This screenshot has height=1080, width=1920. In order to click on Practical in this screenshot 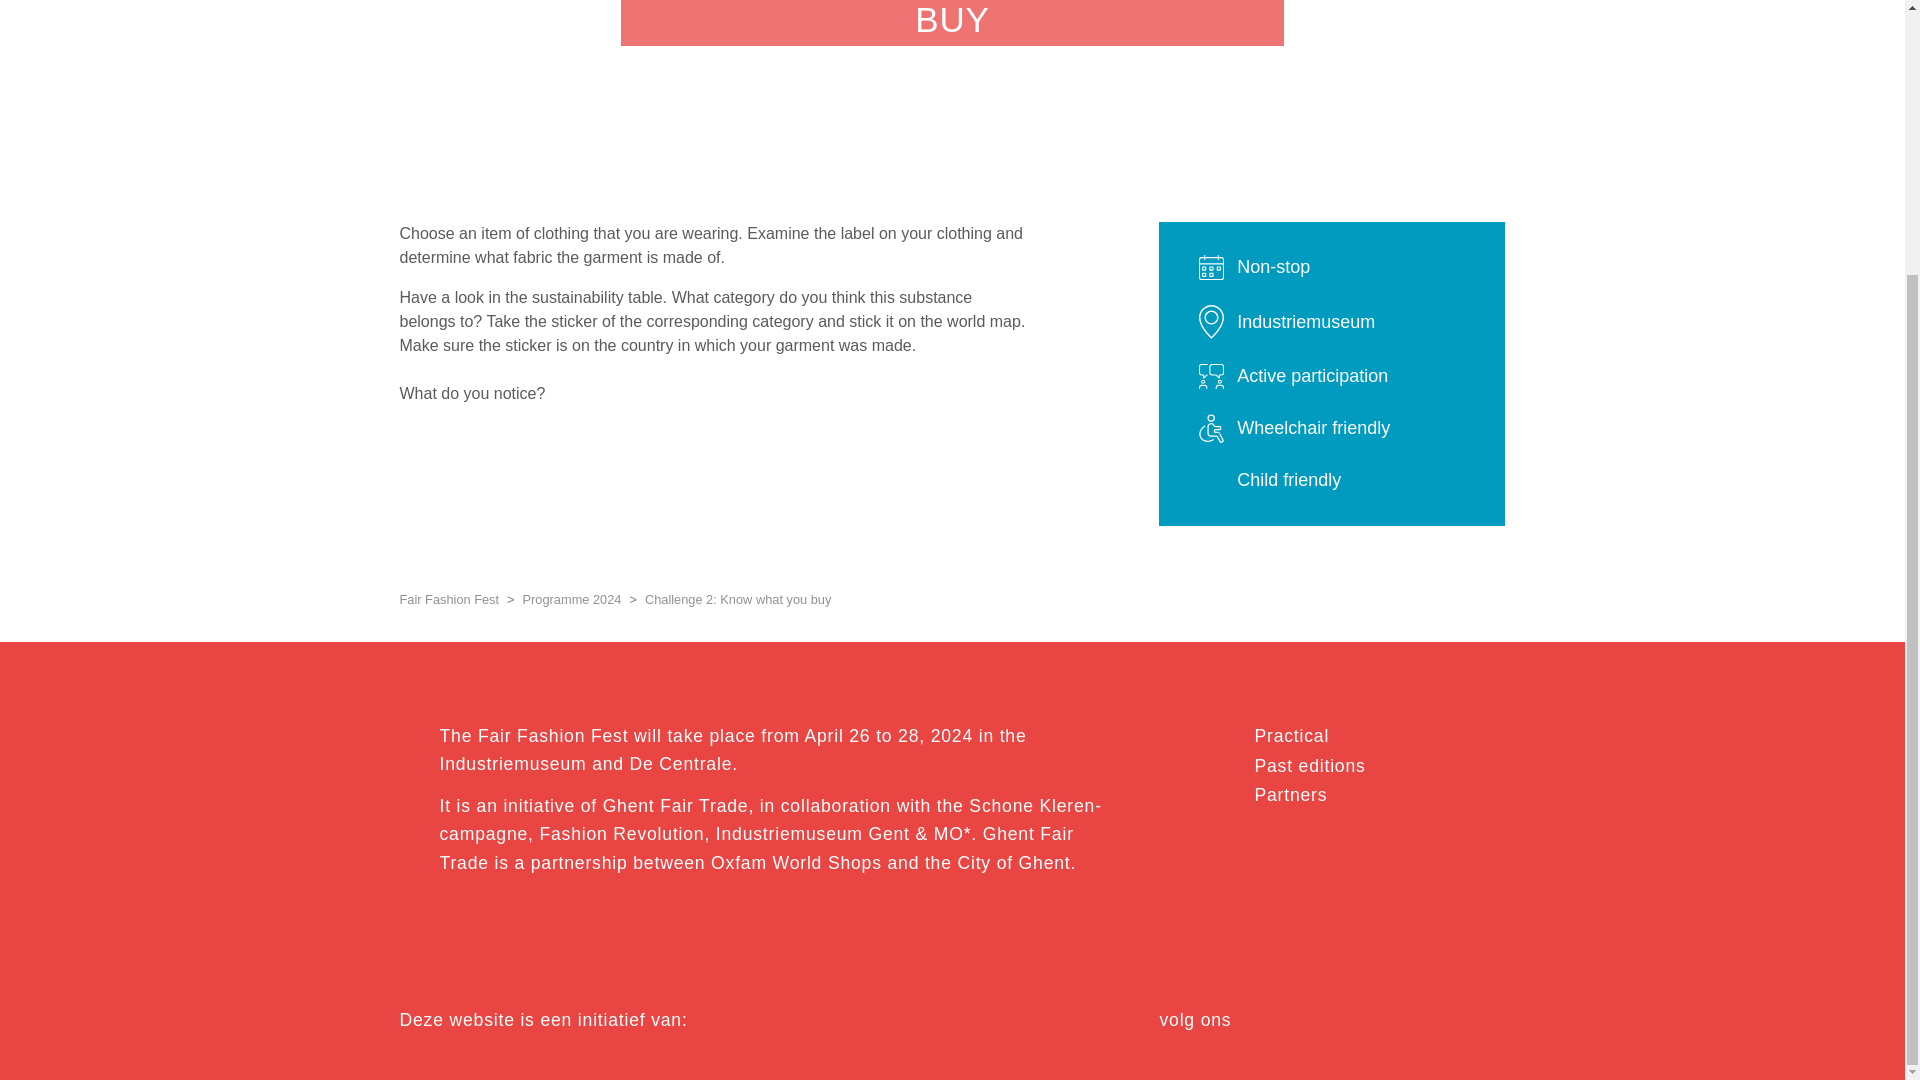, I will do `click(1290, 736)`.